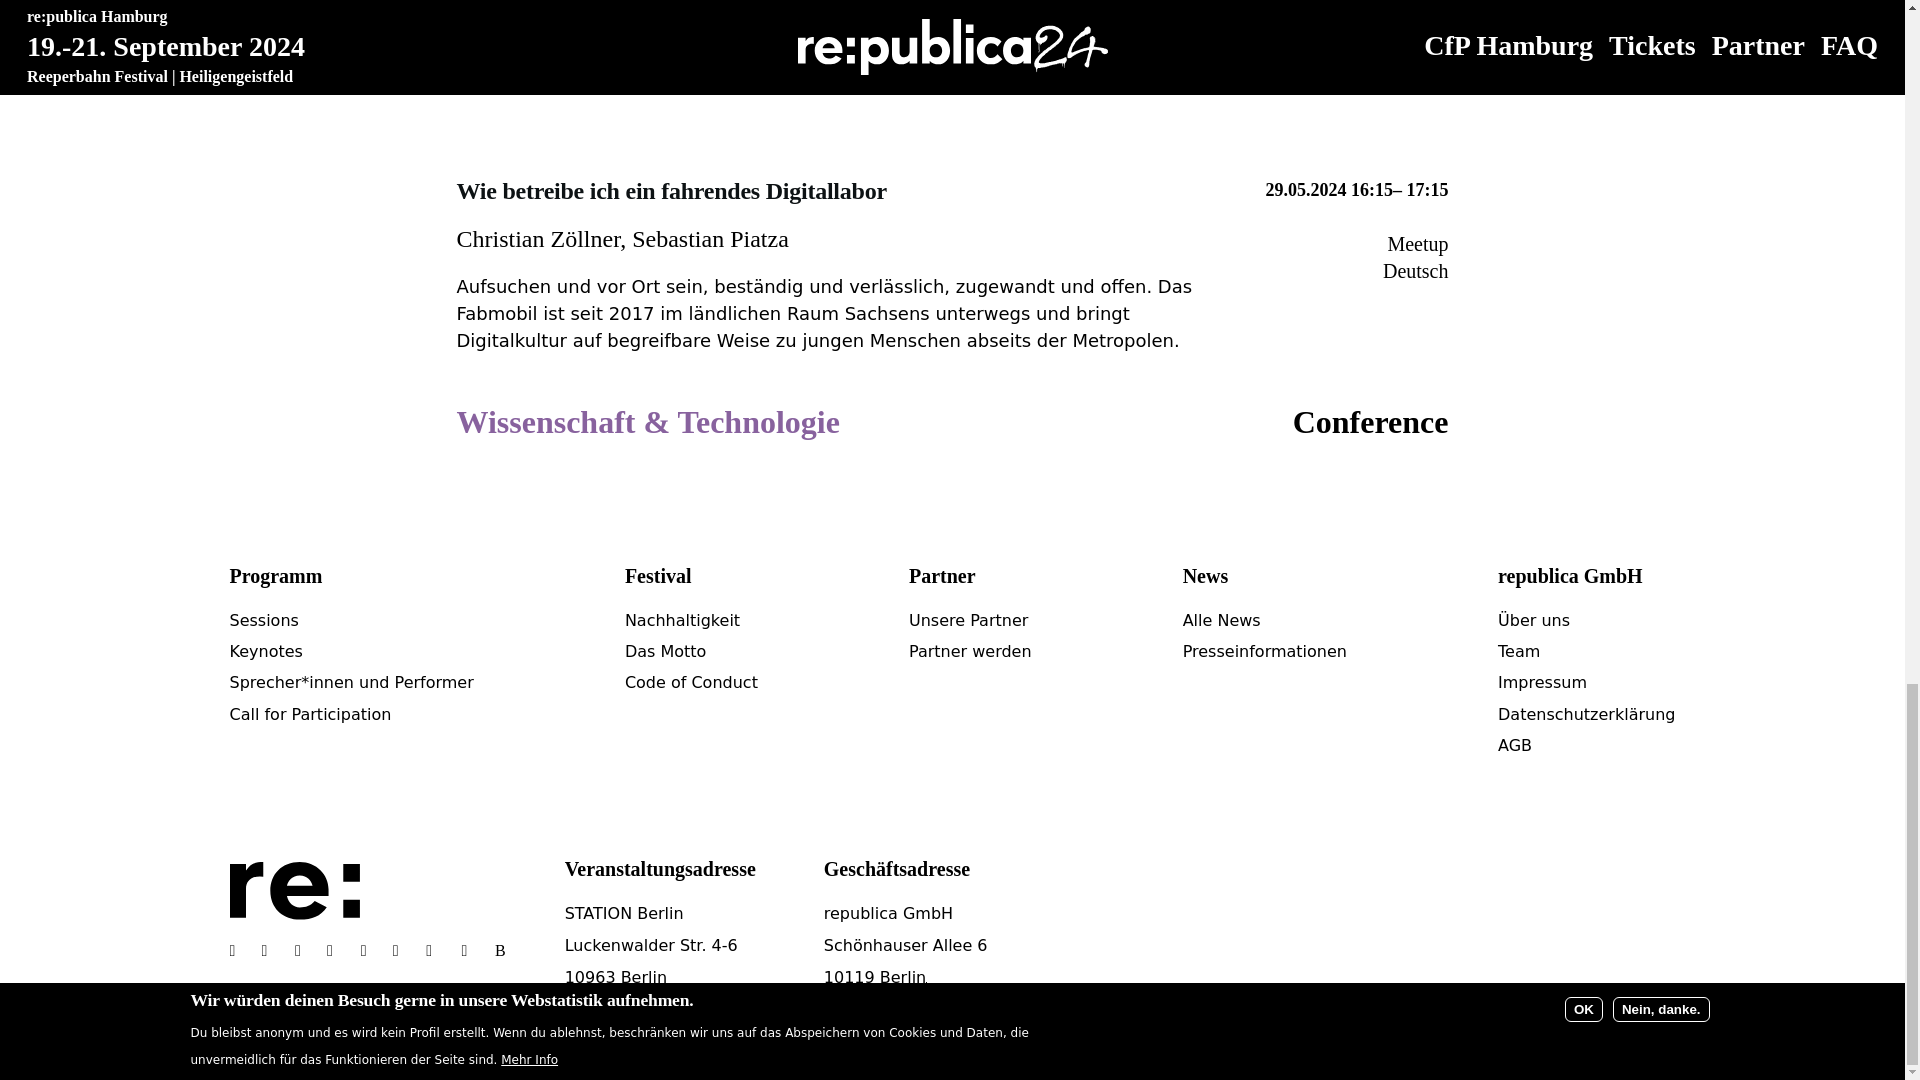  What do you see at coordinates (710, 238) in the screenshot?
I see `Sebastian Piatza` at bounding box center [710, 238].